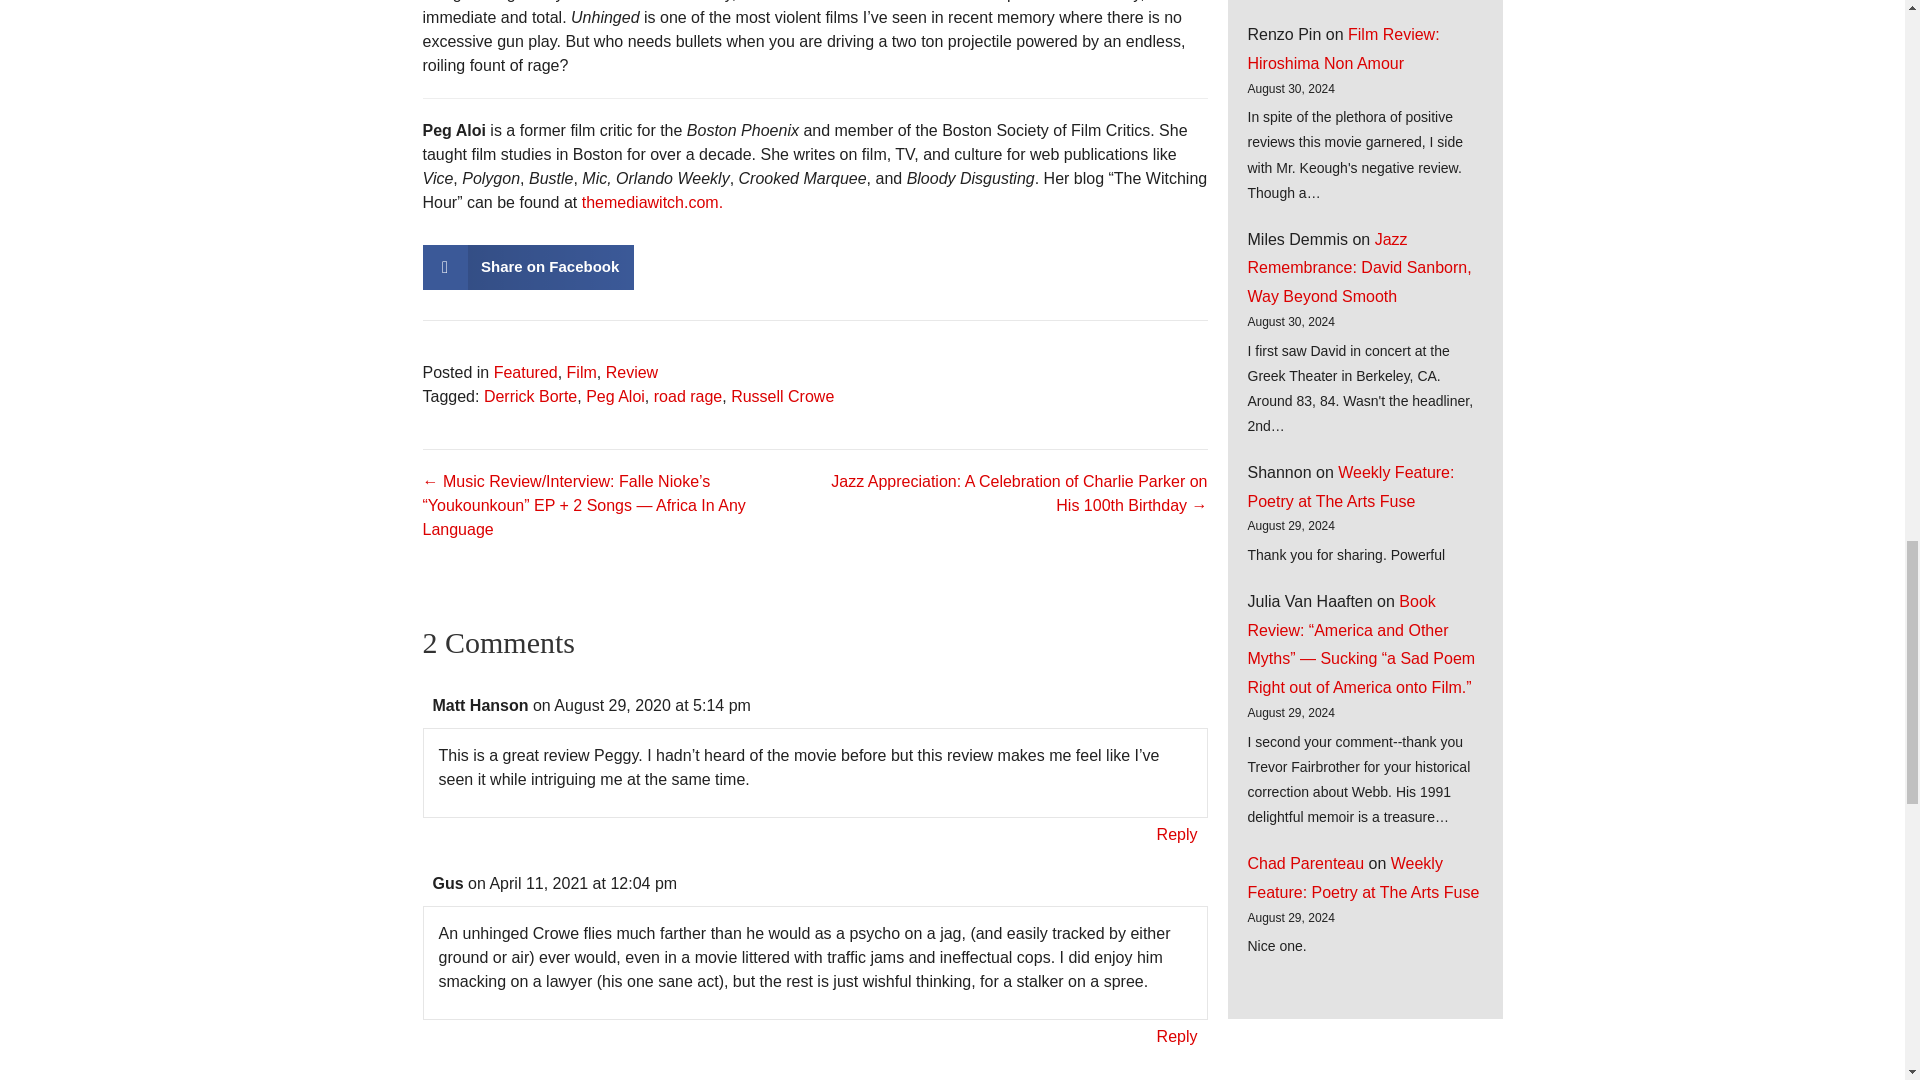 This screenshot has width=1920, height=1080. What do you see at coordinates (582, 372) in the screenshot?
I see `Film` at bounding box center [582, 372].